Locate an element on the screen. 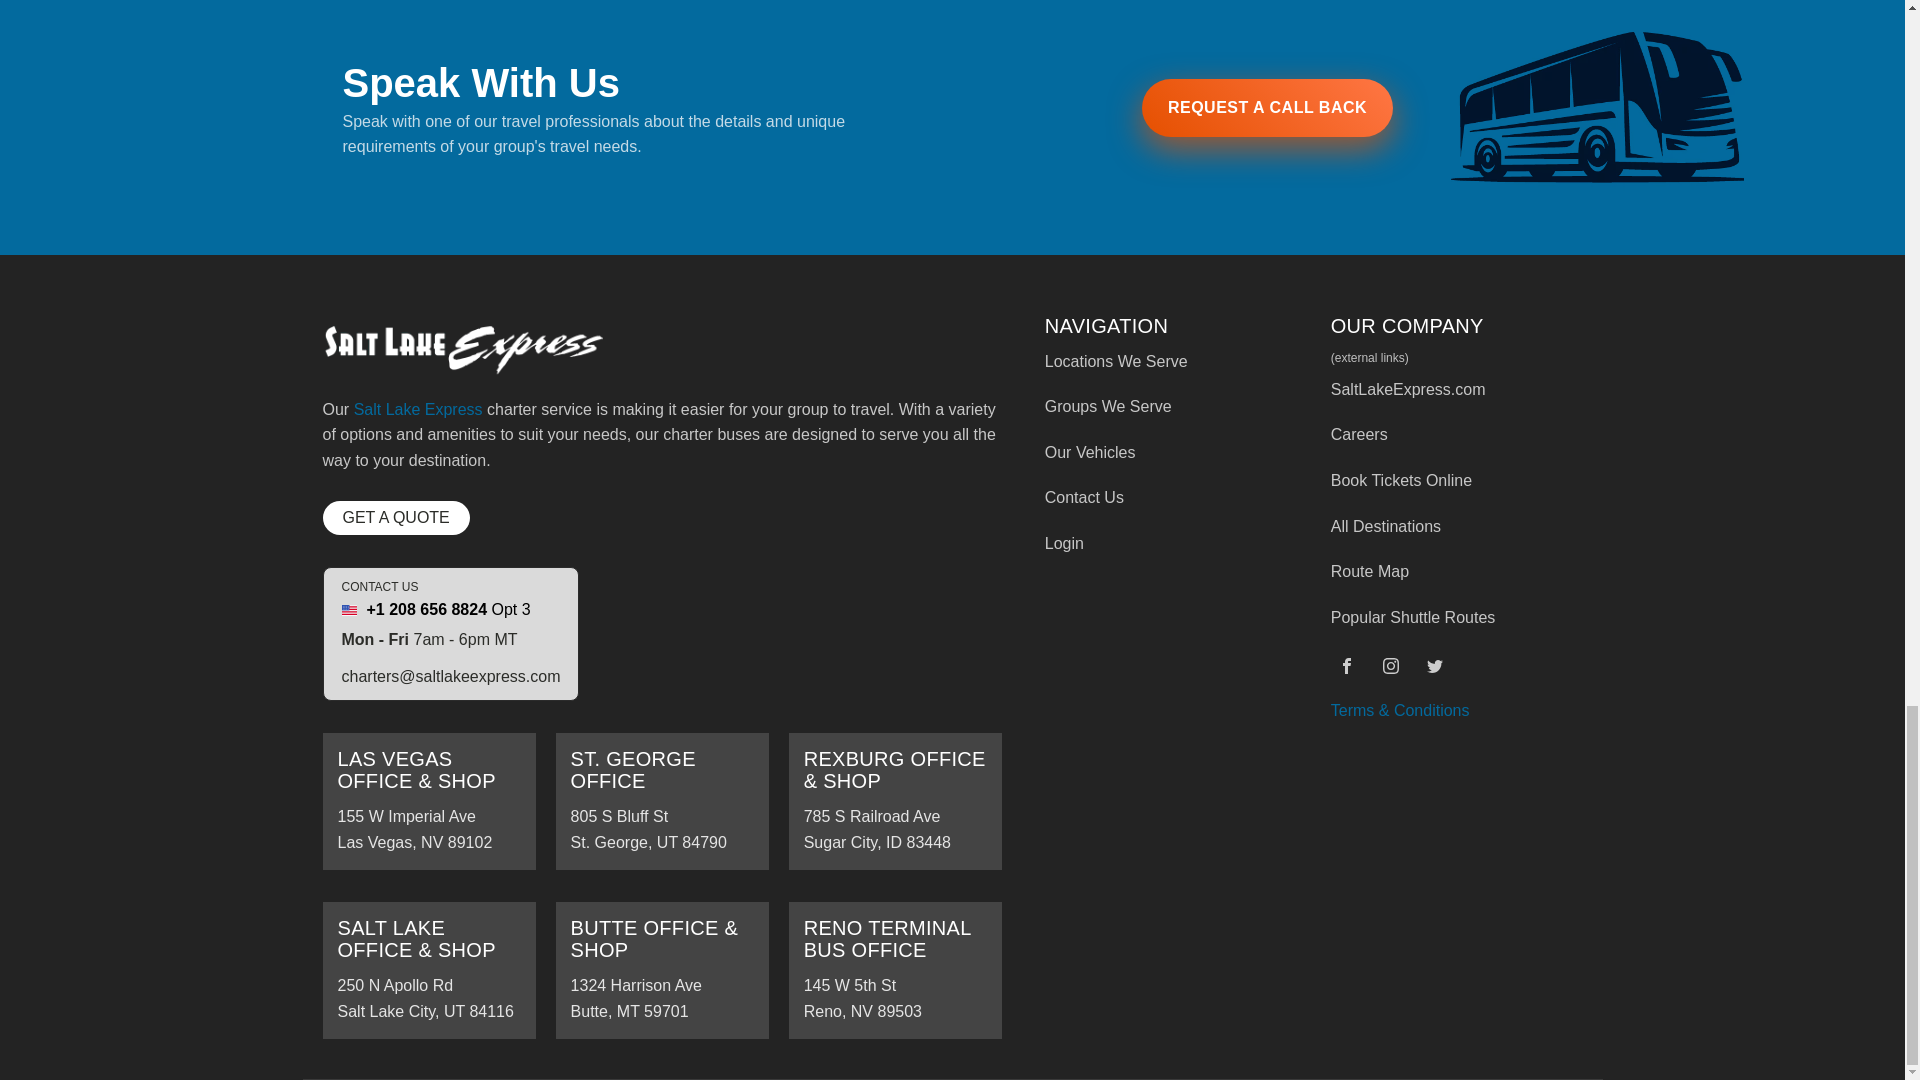 This screenshot has height=1080, width=1920. Our Vehicles is located at coordinates (662, 802).